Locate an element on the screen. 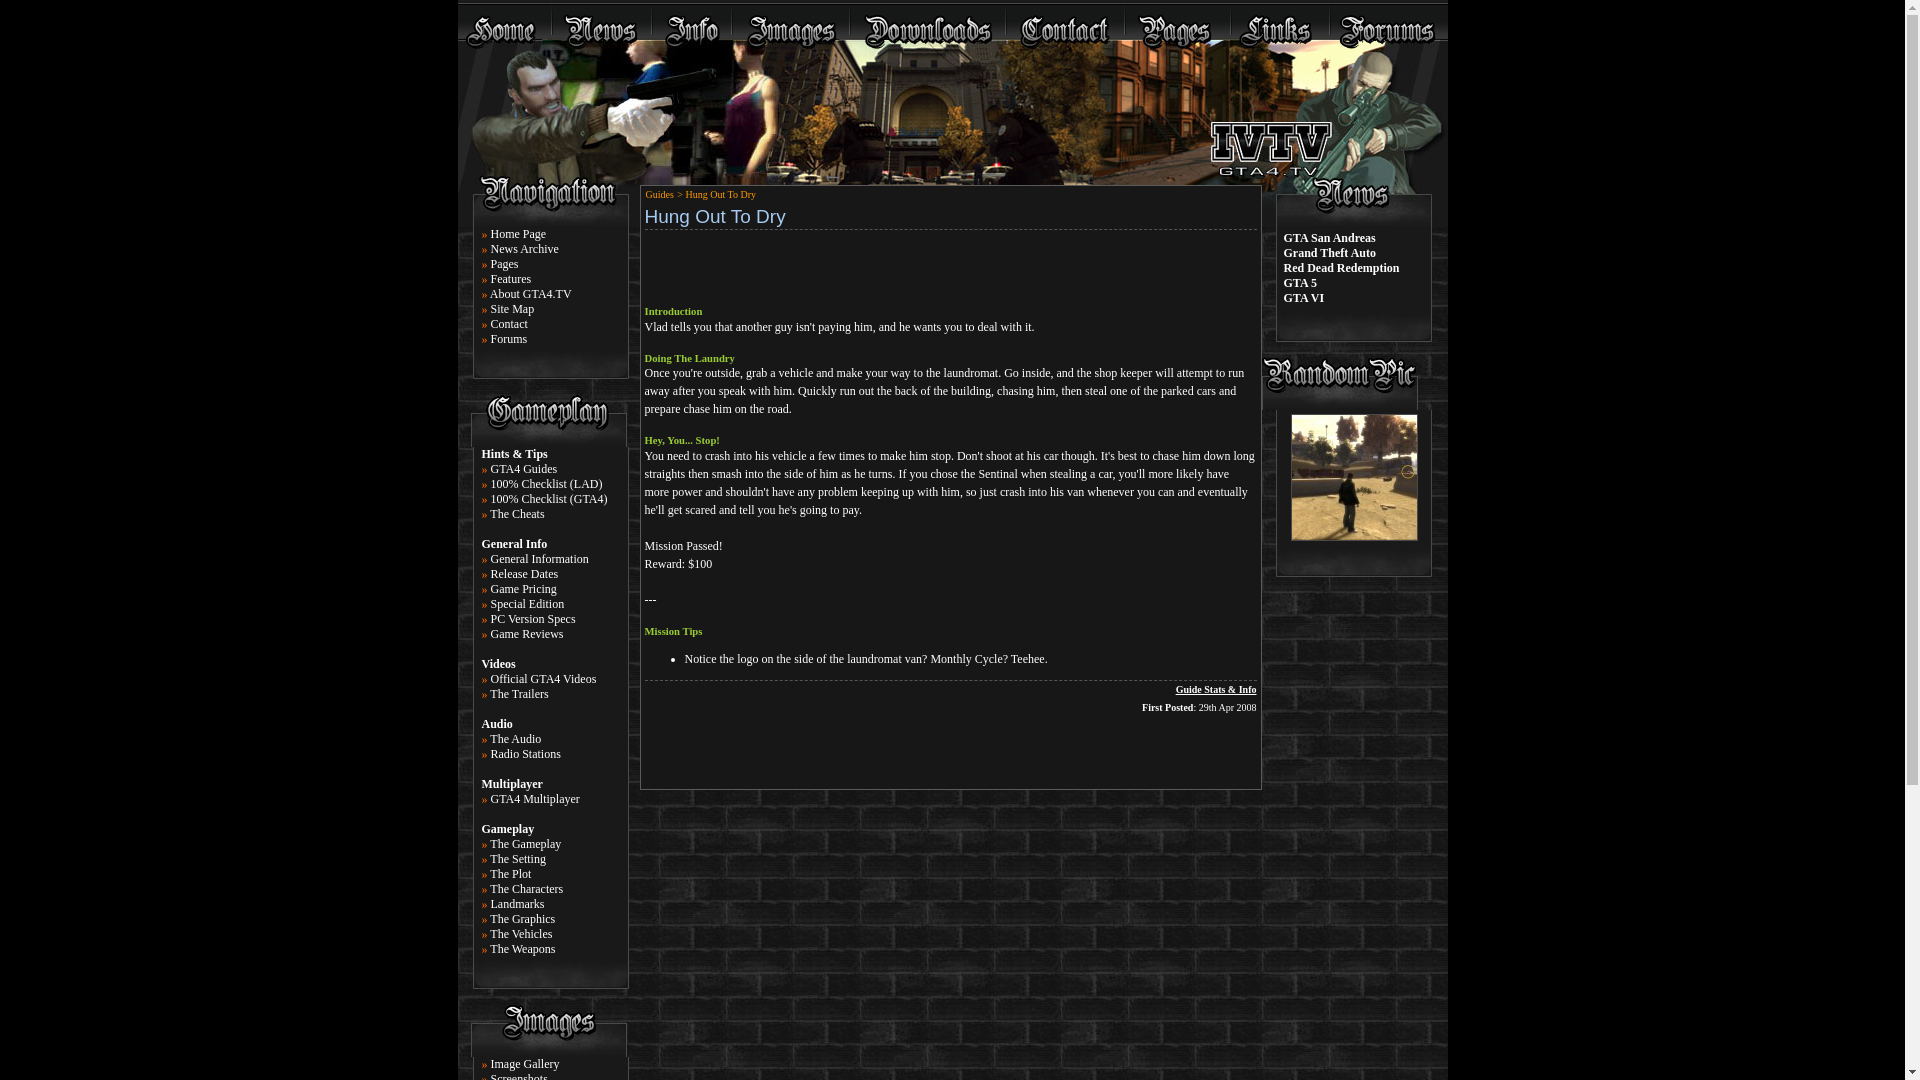 This screenshot has width=1920, height=1080. GTA4.TV Contact Us is located at coordinates (1066, 20).